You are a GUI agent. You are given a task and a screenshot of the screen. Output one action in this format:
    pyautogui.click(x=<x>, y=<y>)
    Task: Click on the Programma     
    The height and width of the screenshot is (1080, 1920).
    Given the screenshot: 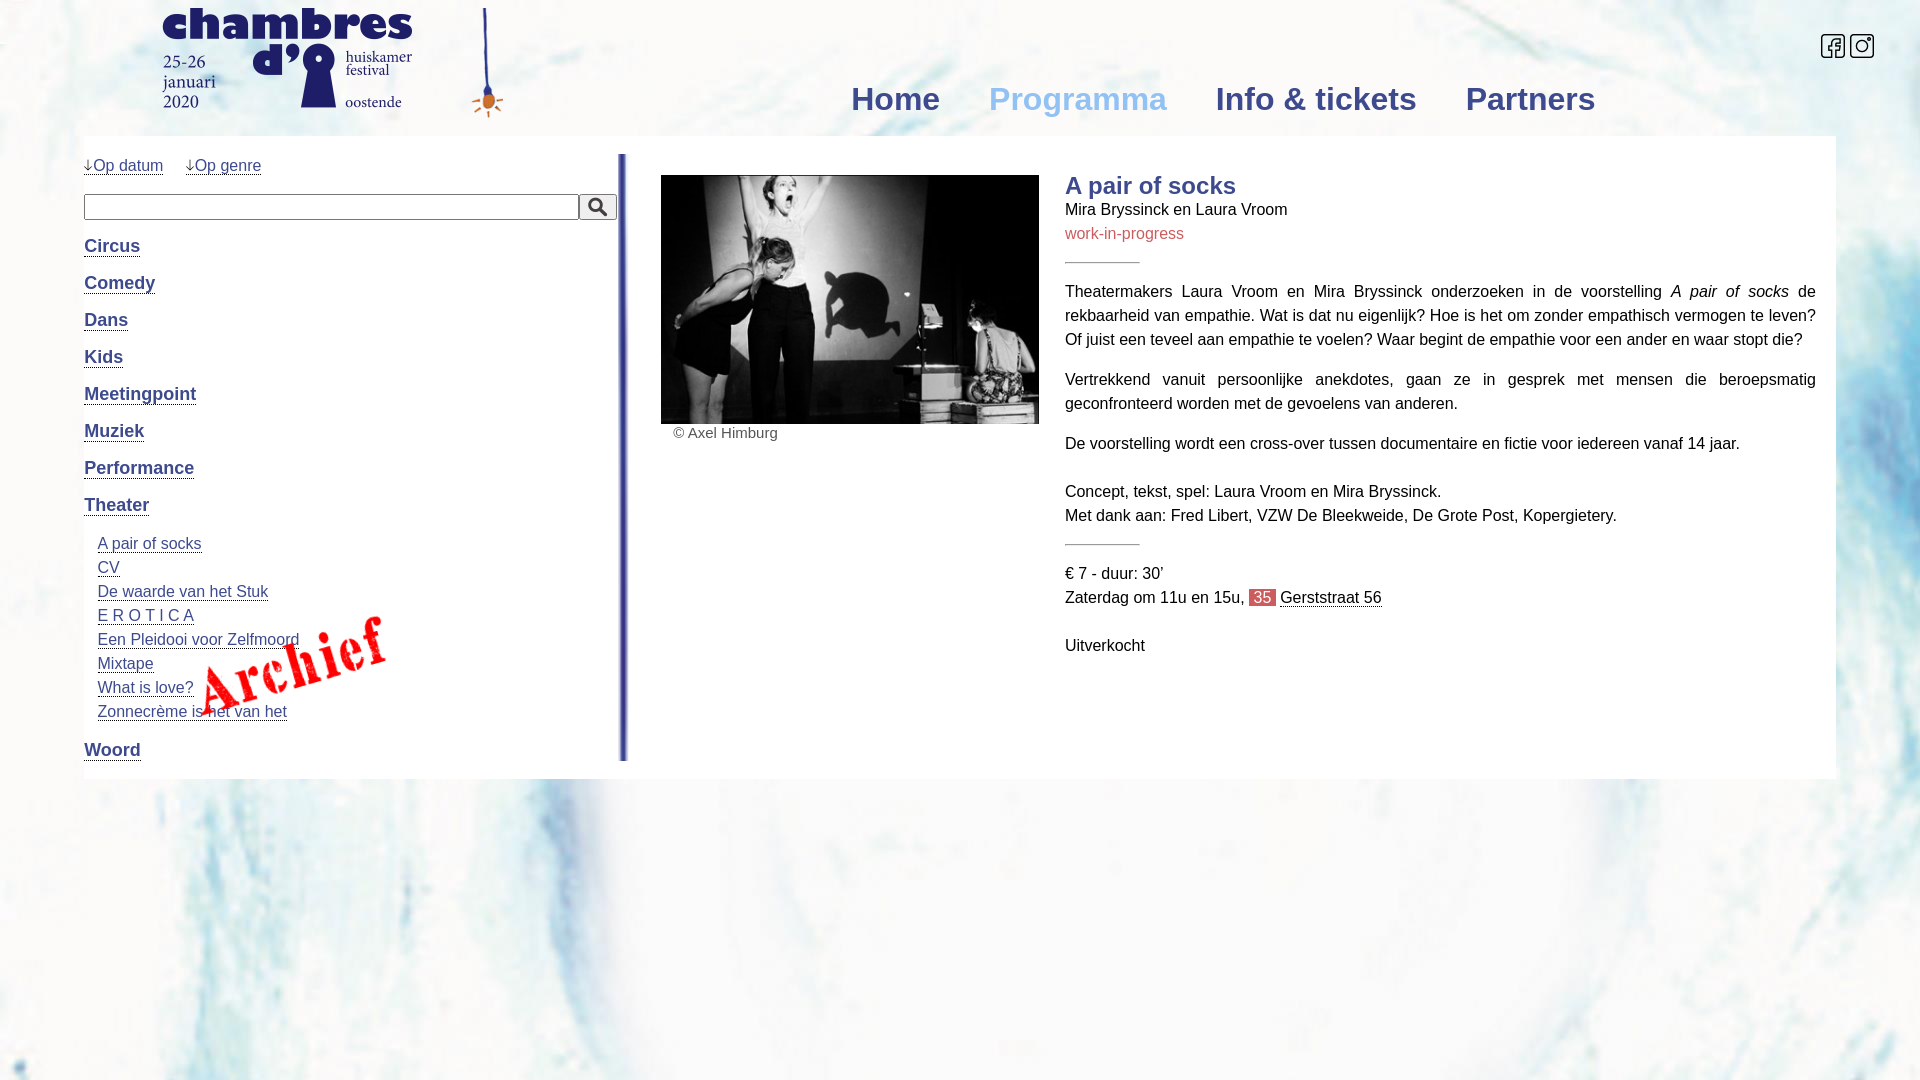 What is the action you would take?
    pyautogui.click(x=1100, y=99)
    